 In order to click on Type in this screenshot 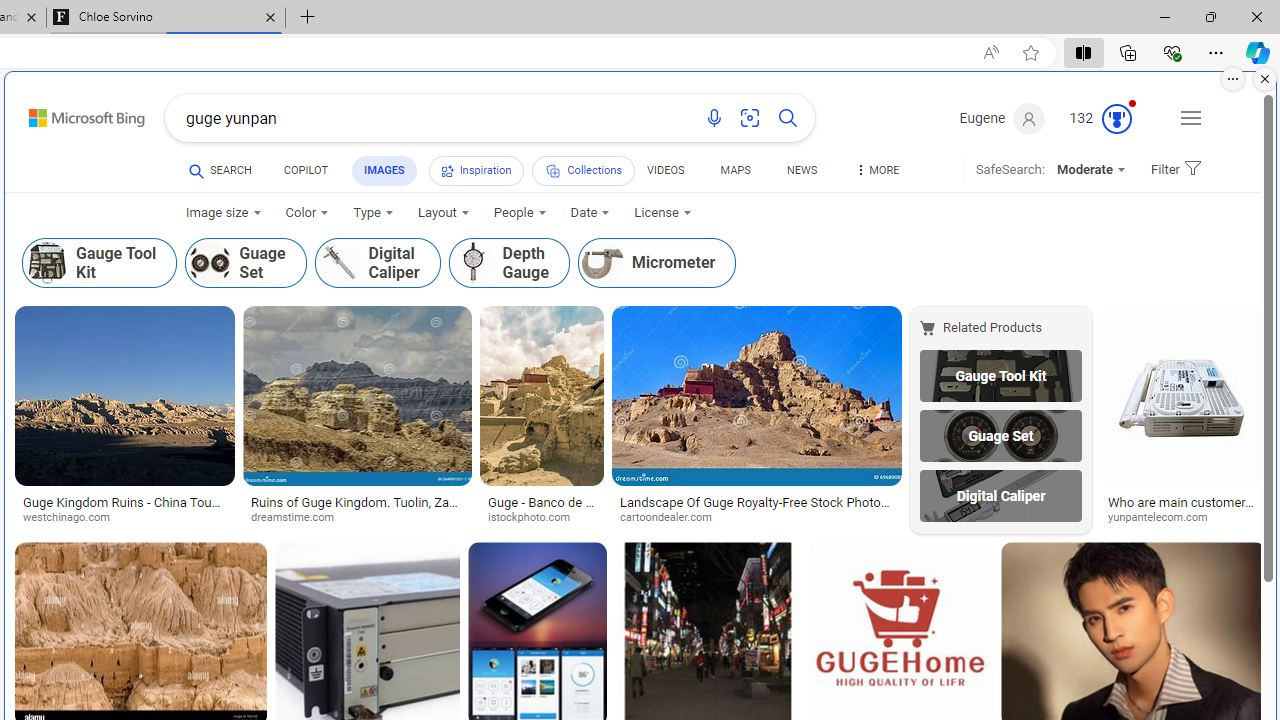, I will do `click(372, 213)`.